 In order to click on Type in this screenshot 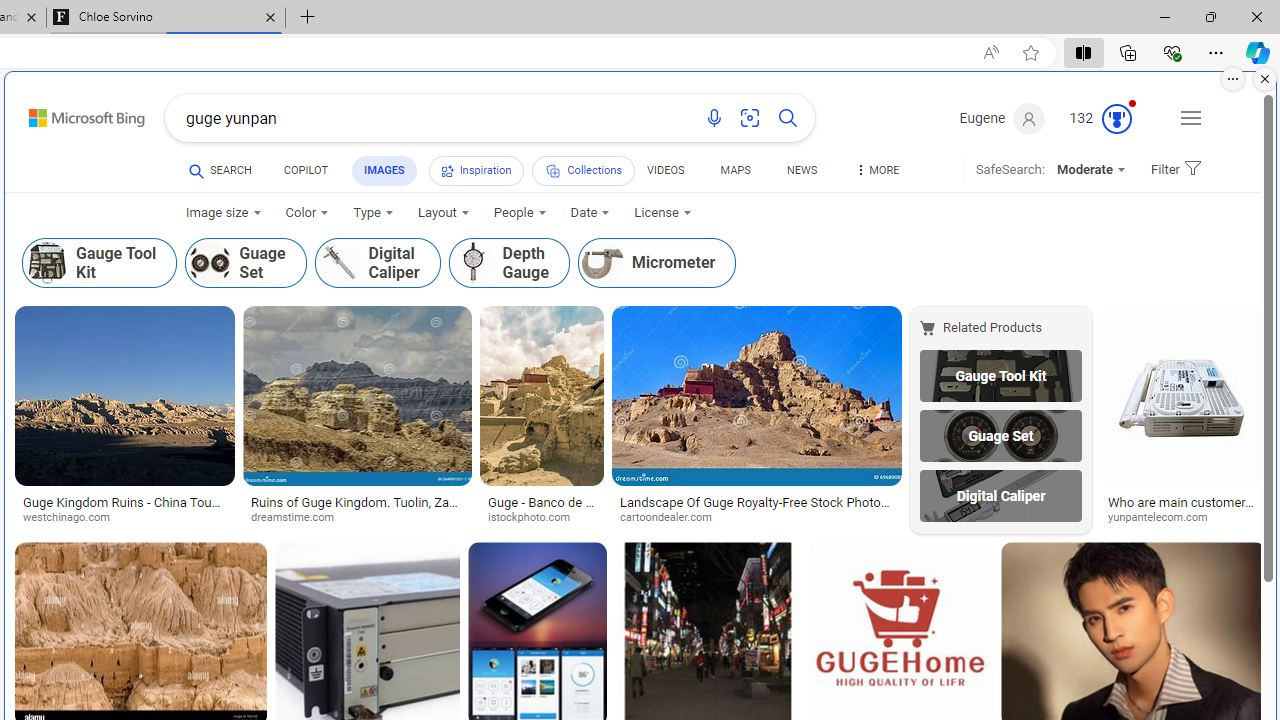, I will do `click(372, 213)`.